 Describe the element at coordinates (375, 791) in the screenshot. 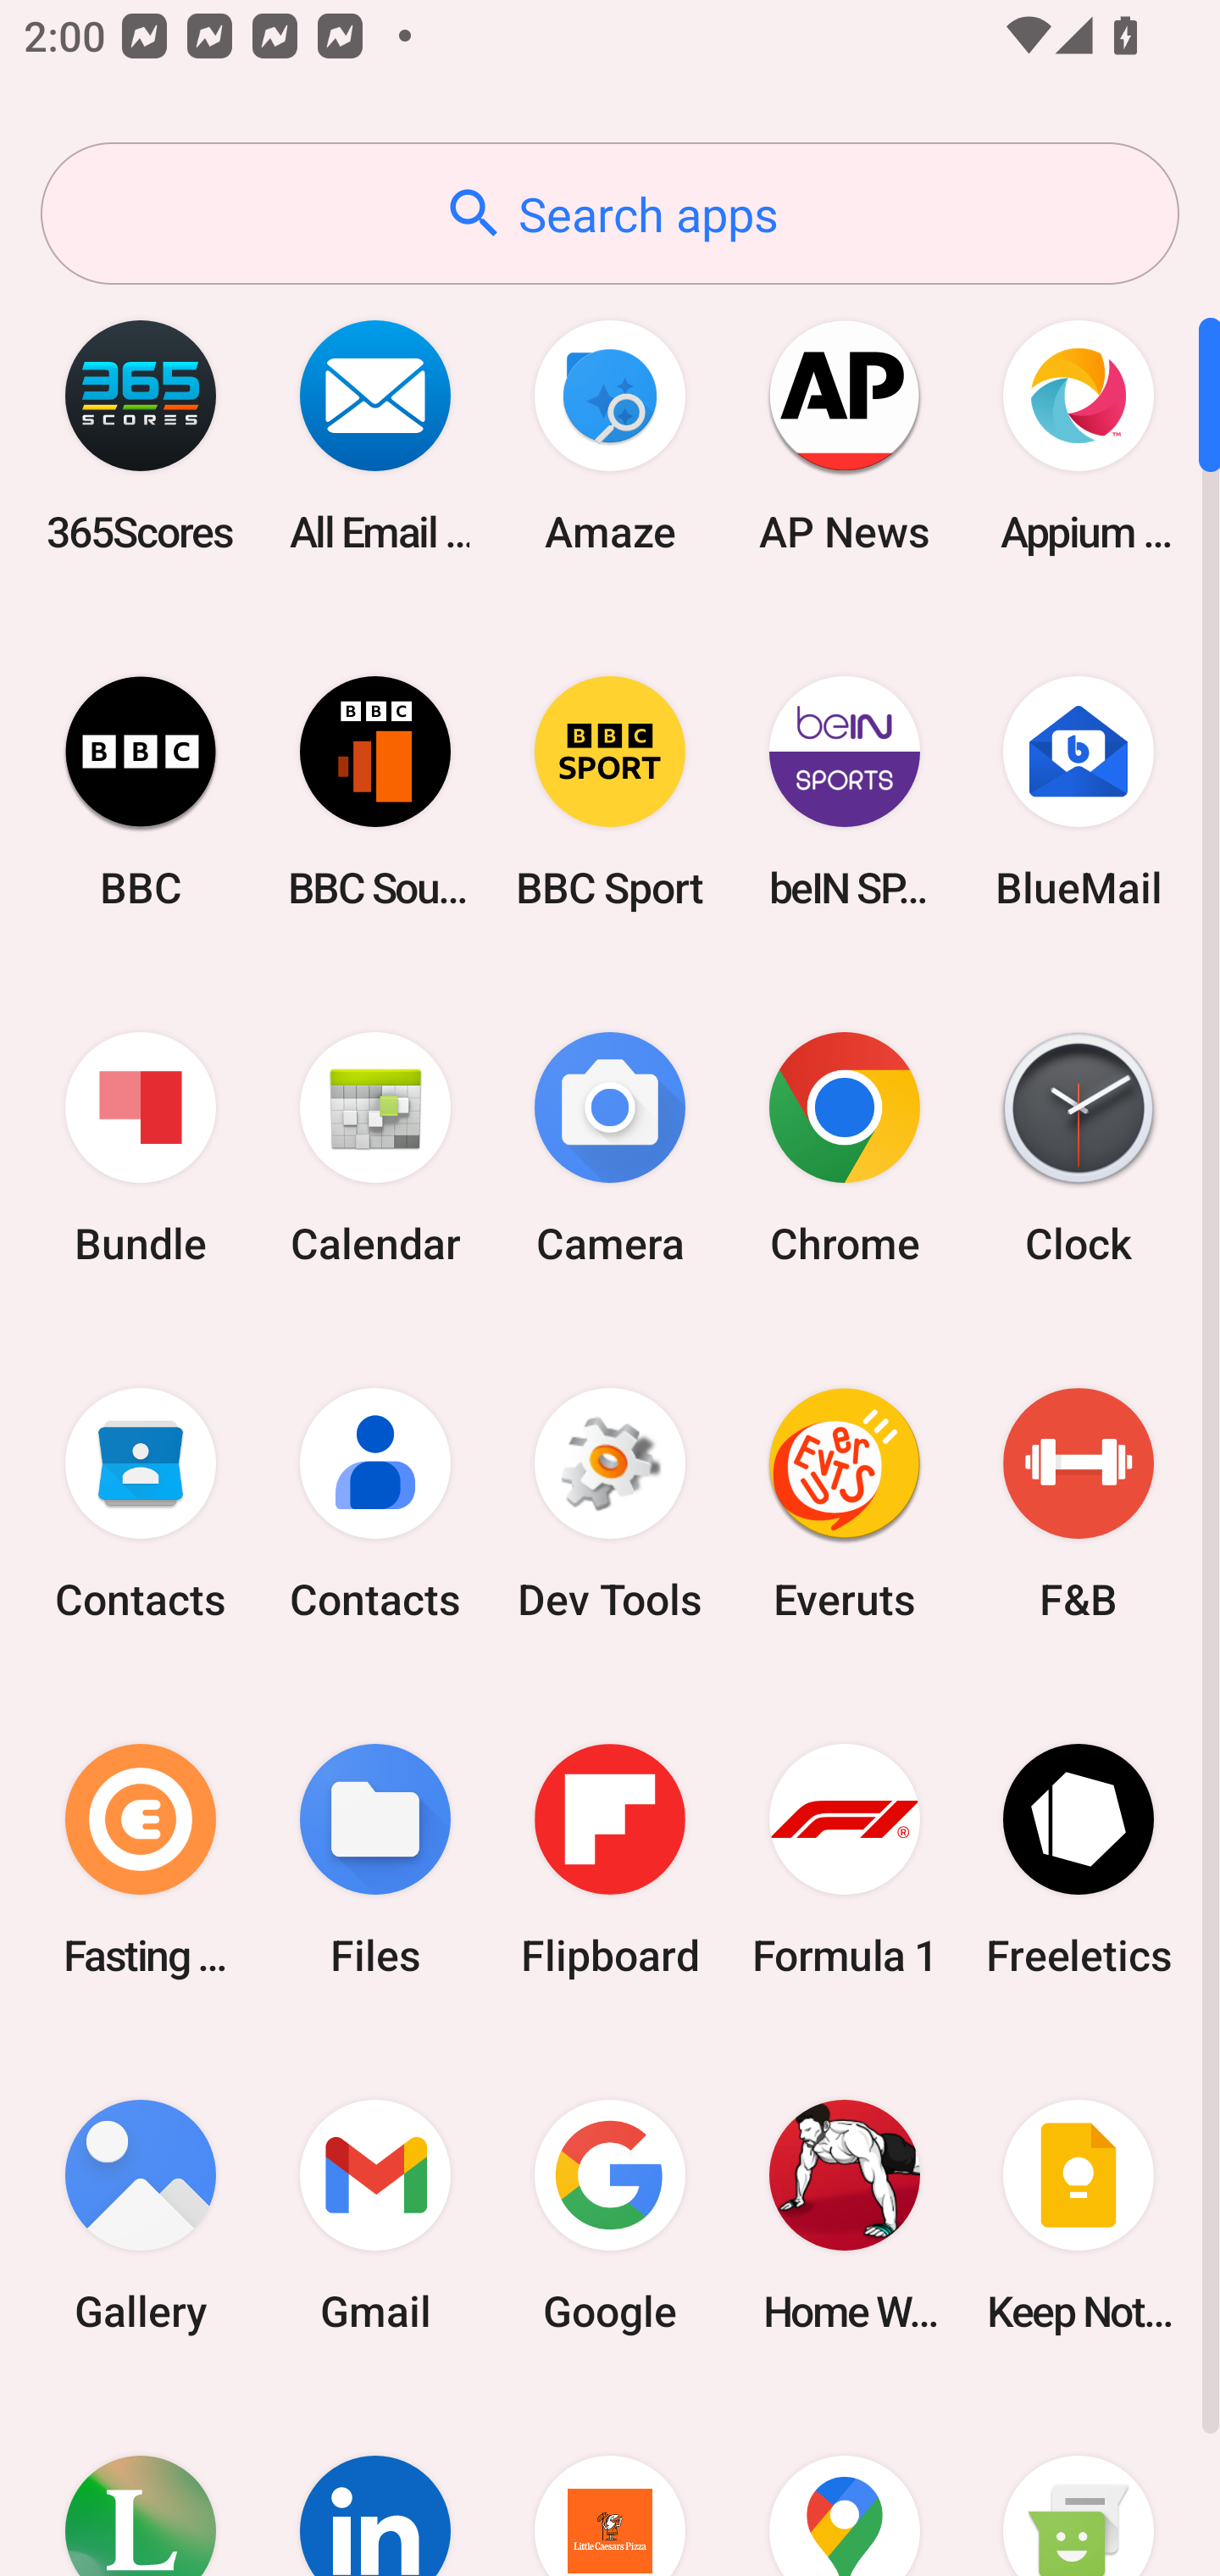

I see `BBC Sounds` at that location.